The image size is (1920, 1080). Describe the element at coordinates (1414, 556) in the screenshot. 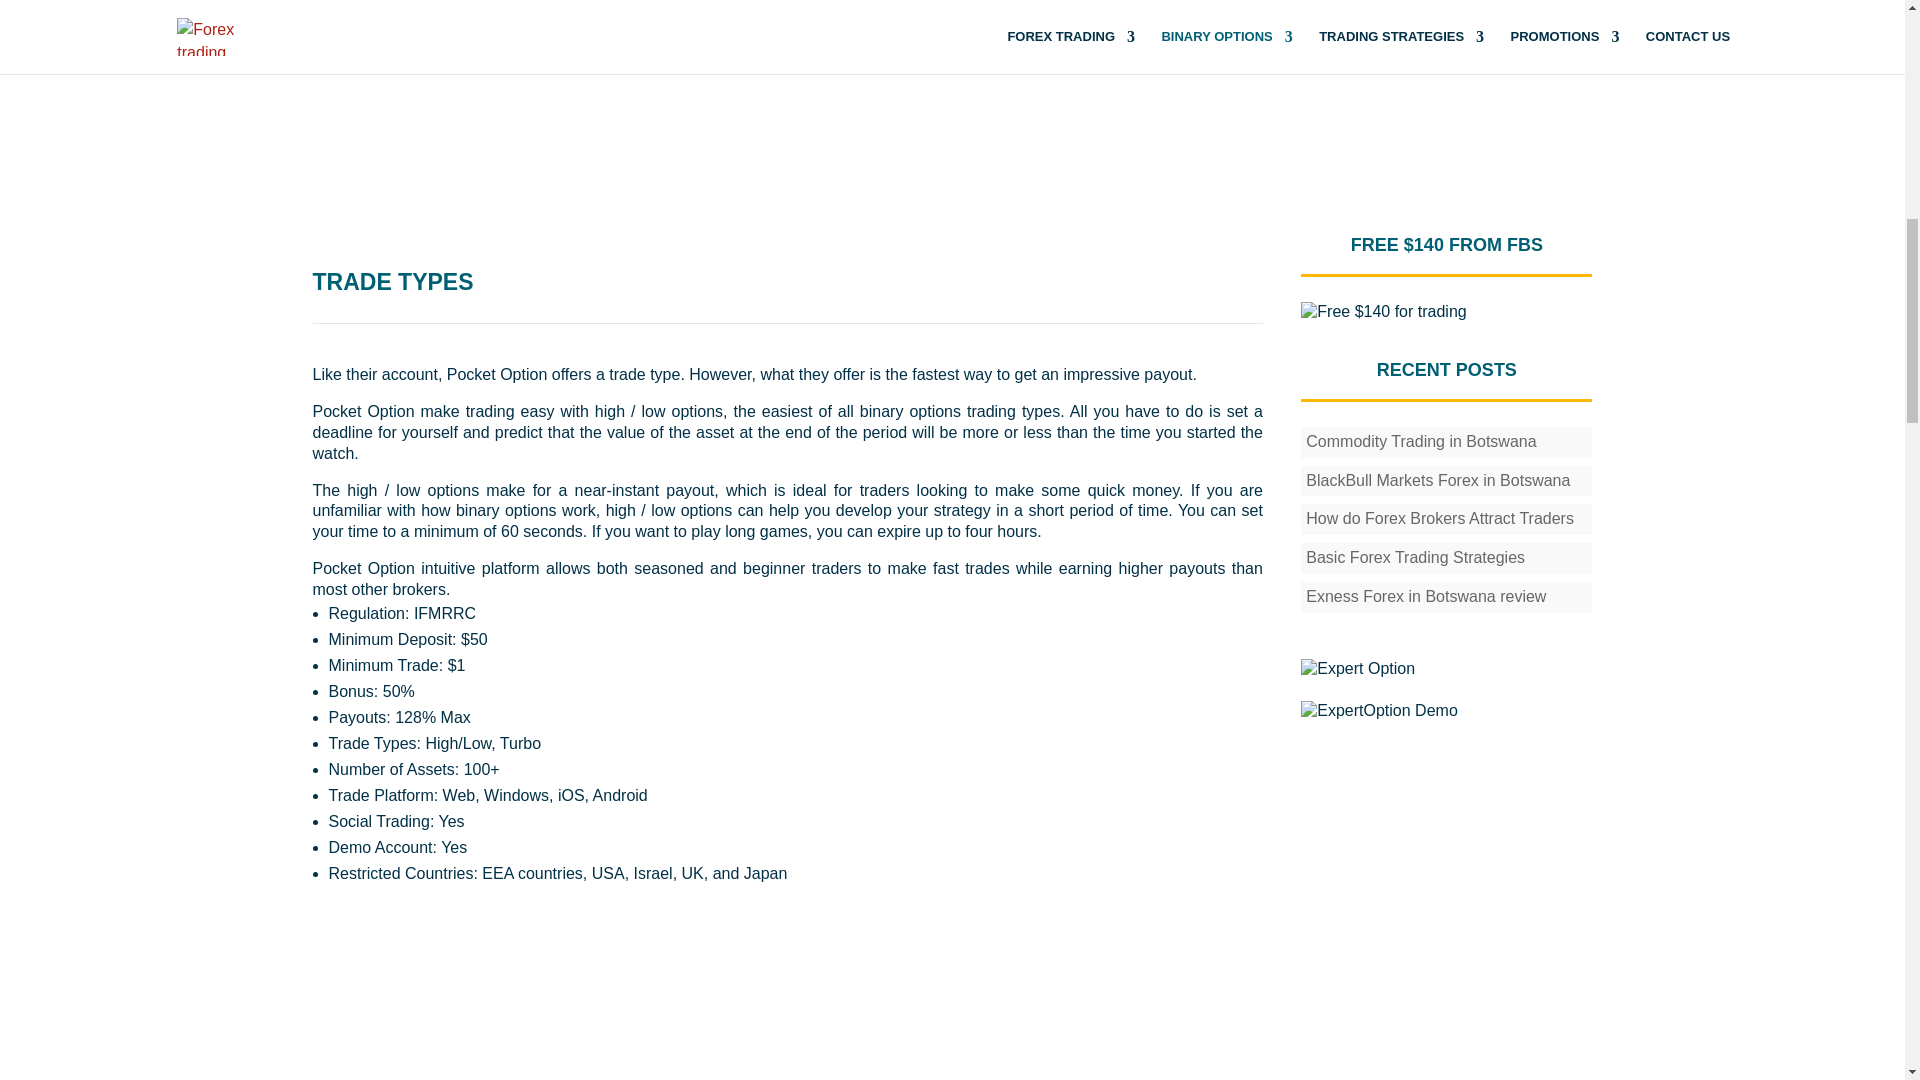

I see `Basic Forex Trading Strategies` at that location.